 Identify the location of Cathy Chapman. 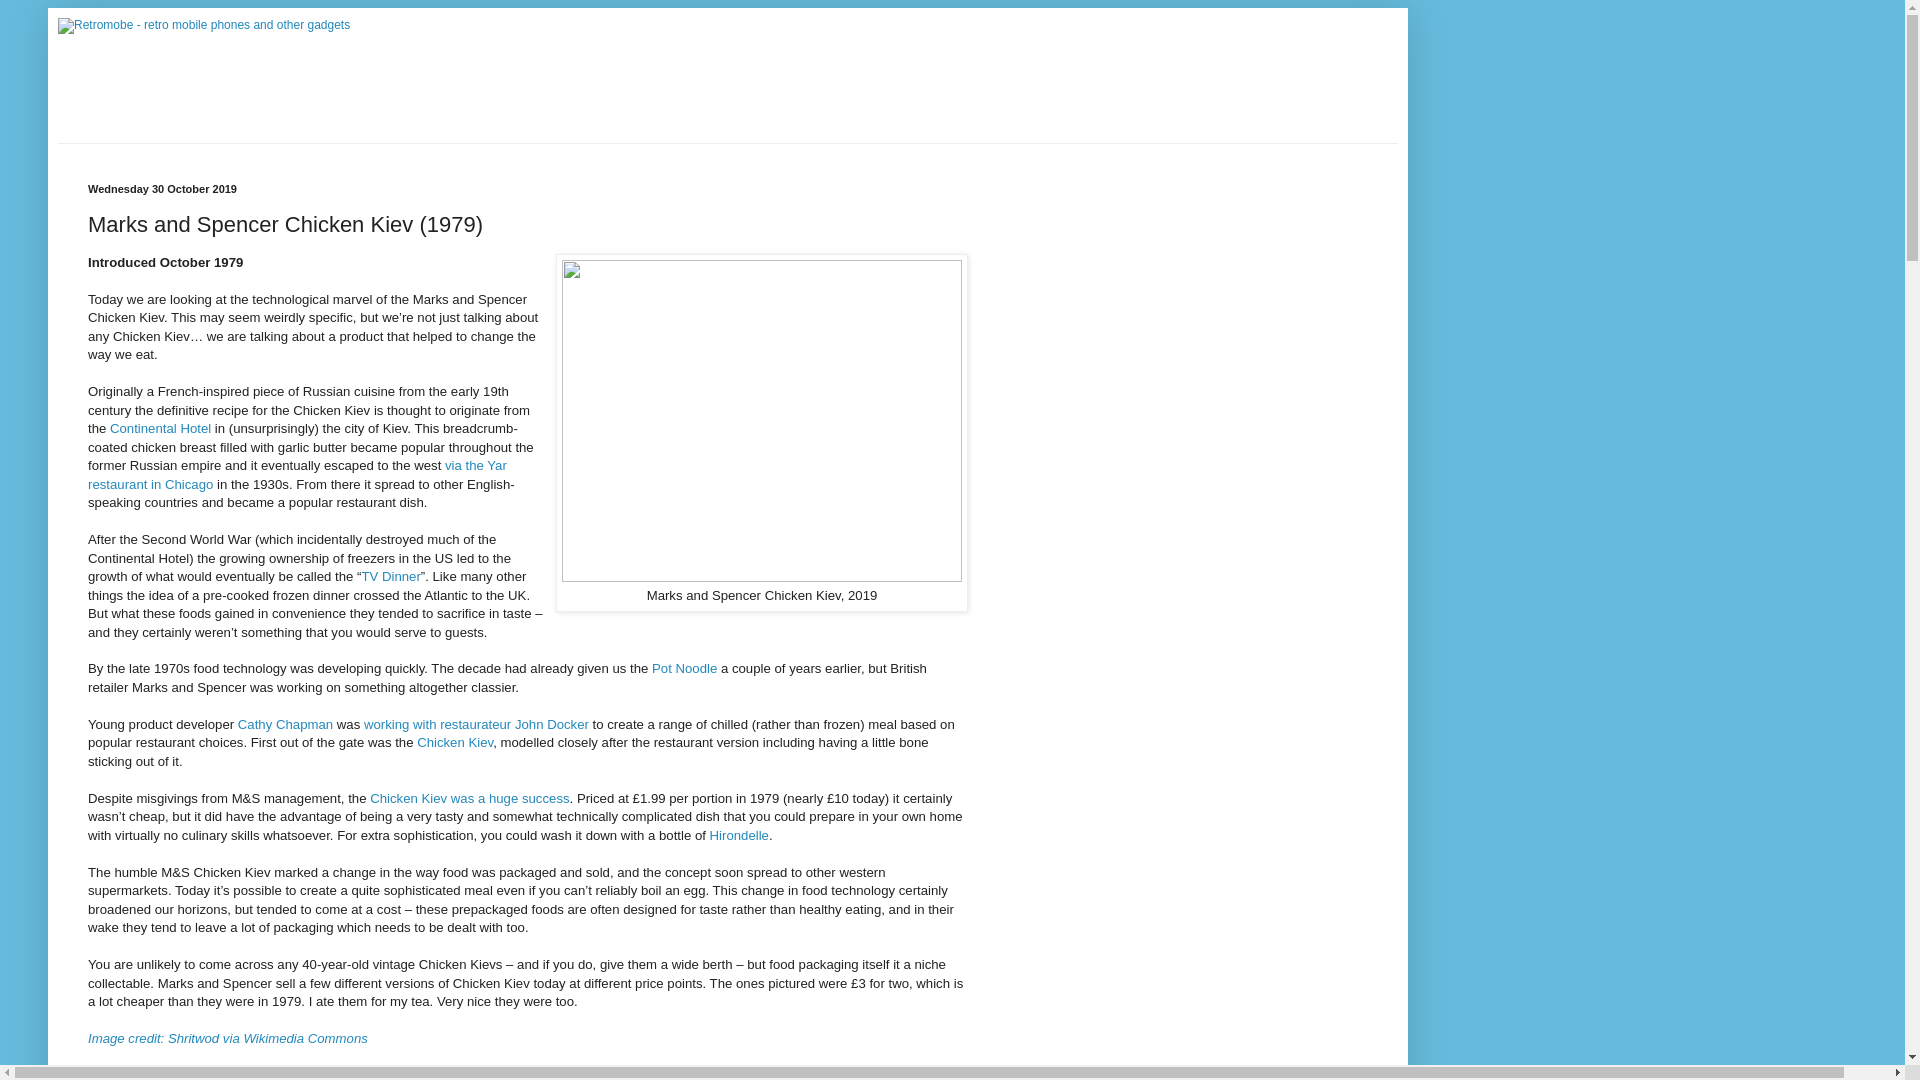
(285, 724).